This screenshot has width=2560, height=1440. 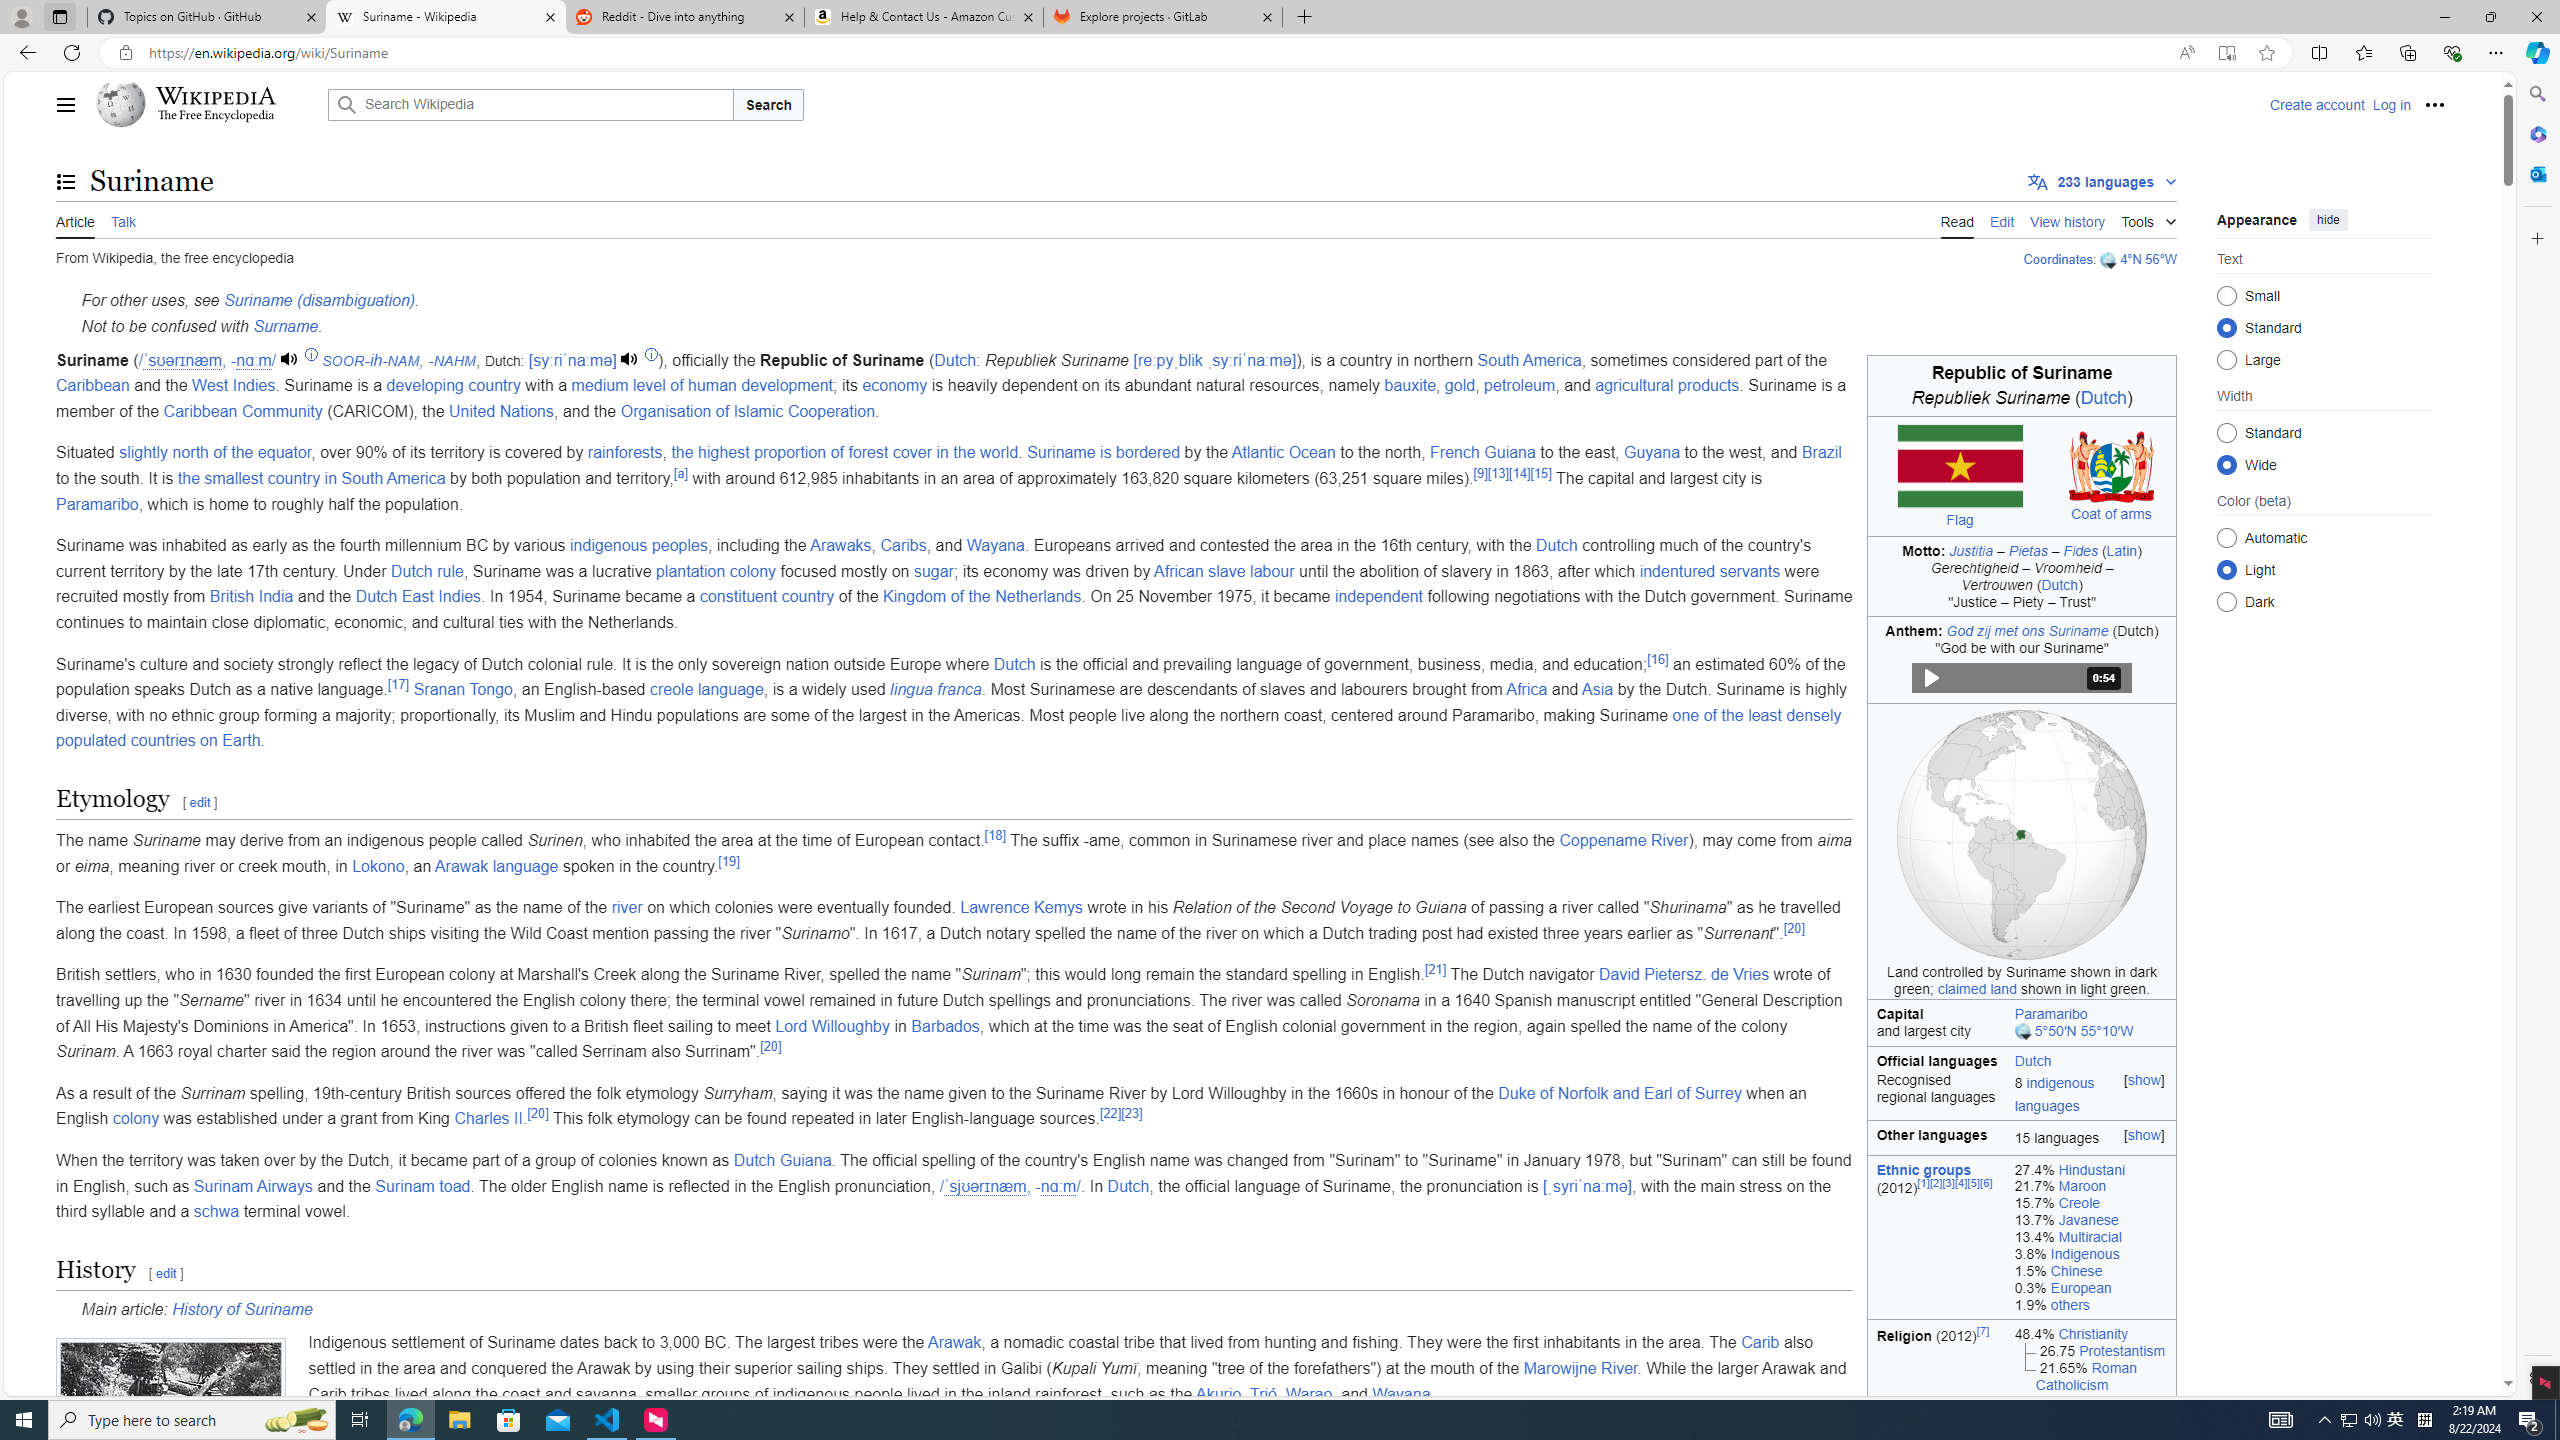 What do you see at coordinates (2091, 1238) in the screenshot?
I see `13.4% Multiracial` at bounding box center [2091, 1238].